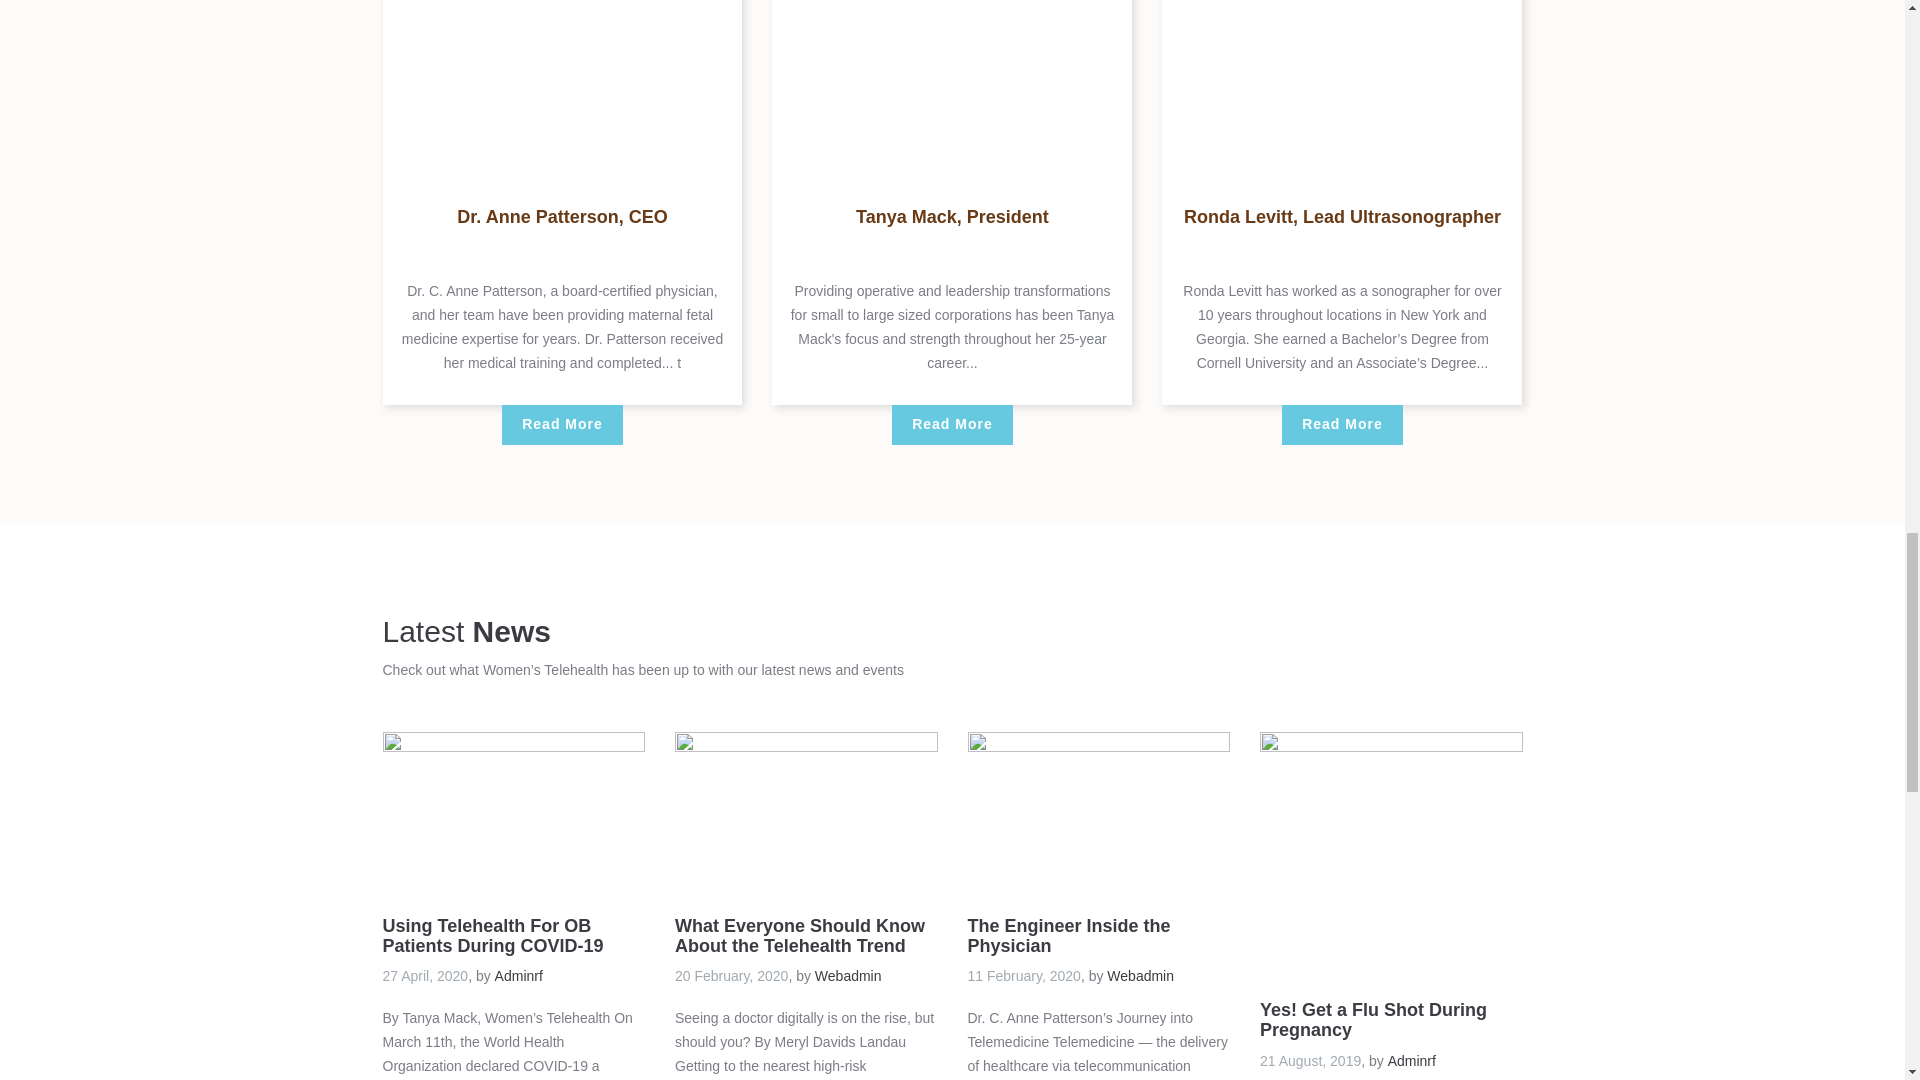  Describe the element at coordinates (514, 810) in the screenshot. I see `Using Telehealth For OB Patients During COVID-19` at that location.